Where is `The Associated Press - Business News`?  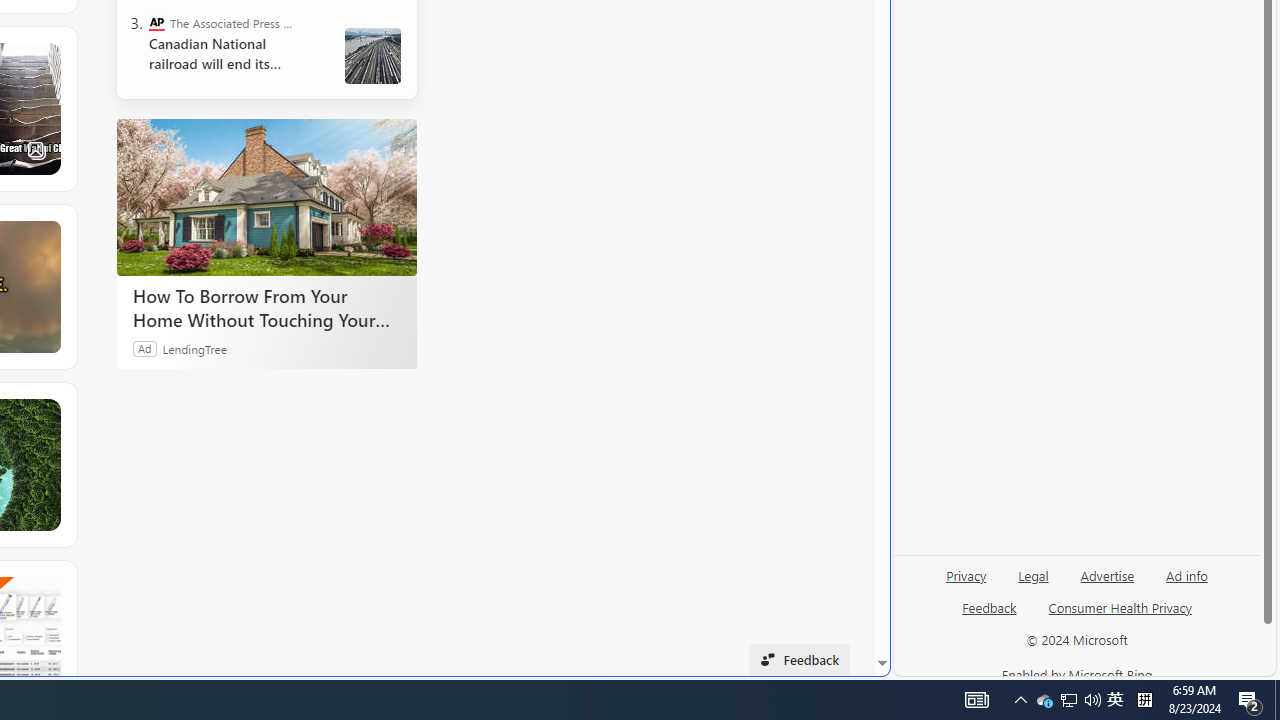 The Associated Press - Business News is located at coordinates (156, 22).